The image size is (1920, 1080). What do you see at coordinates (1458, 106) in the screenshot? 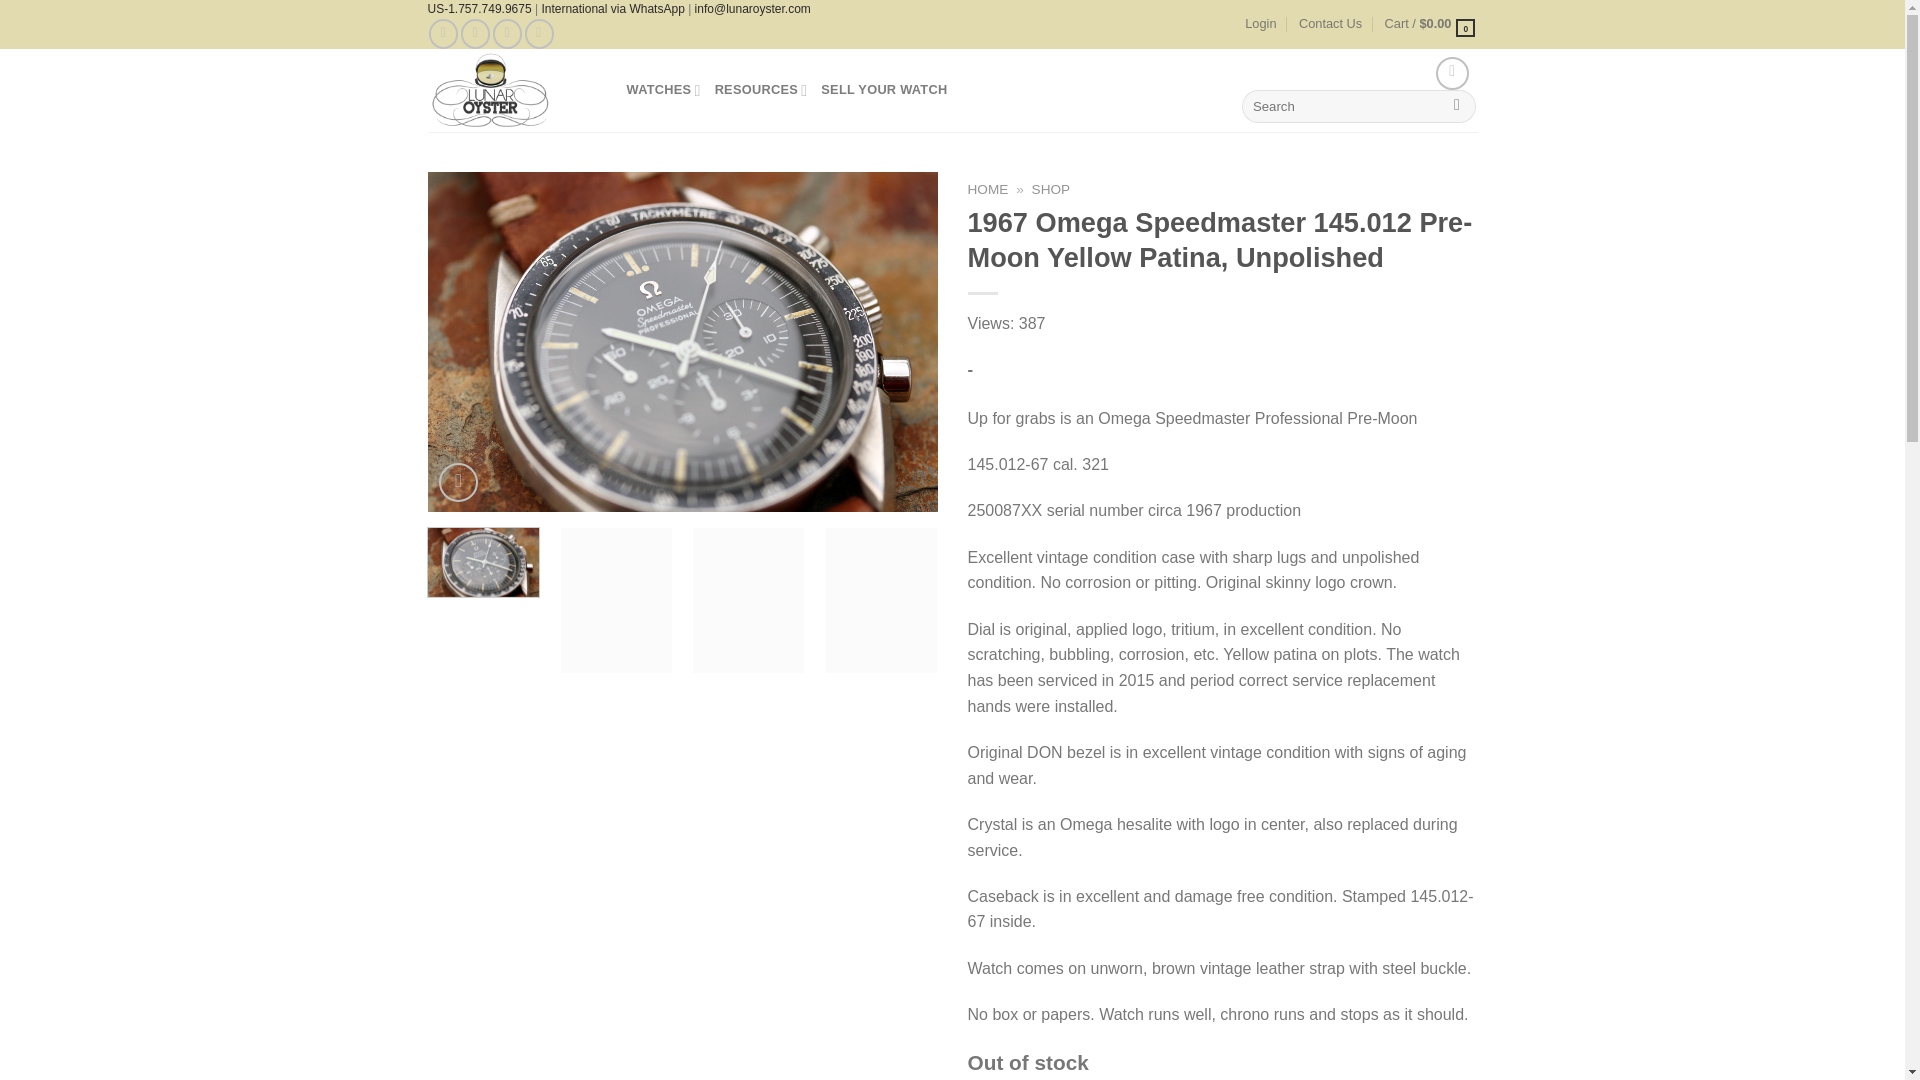
I see `Search` at bounding box center [1458, 106].